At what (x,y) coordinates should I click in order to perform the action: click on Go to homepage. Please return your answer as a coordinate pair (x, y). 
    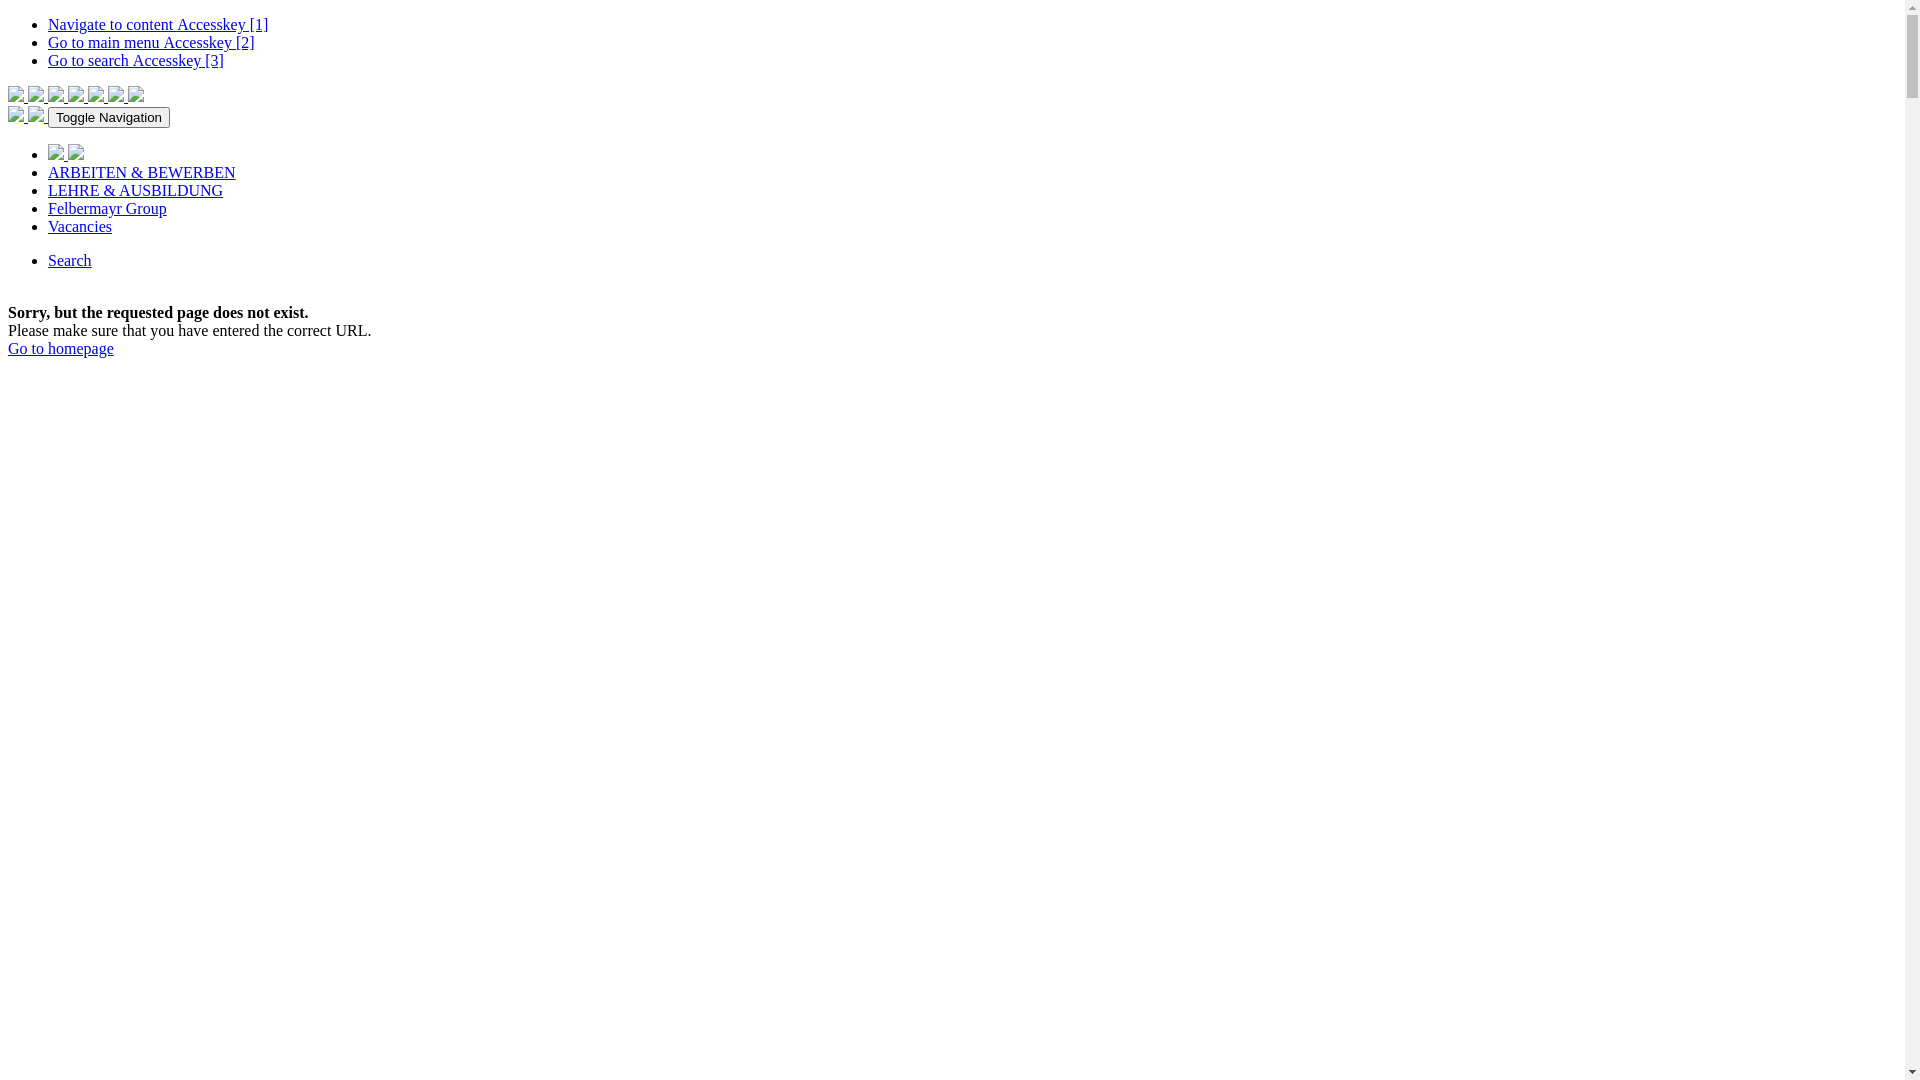
    Looking at the image, I should click on (61, 348).